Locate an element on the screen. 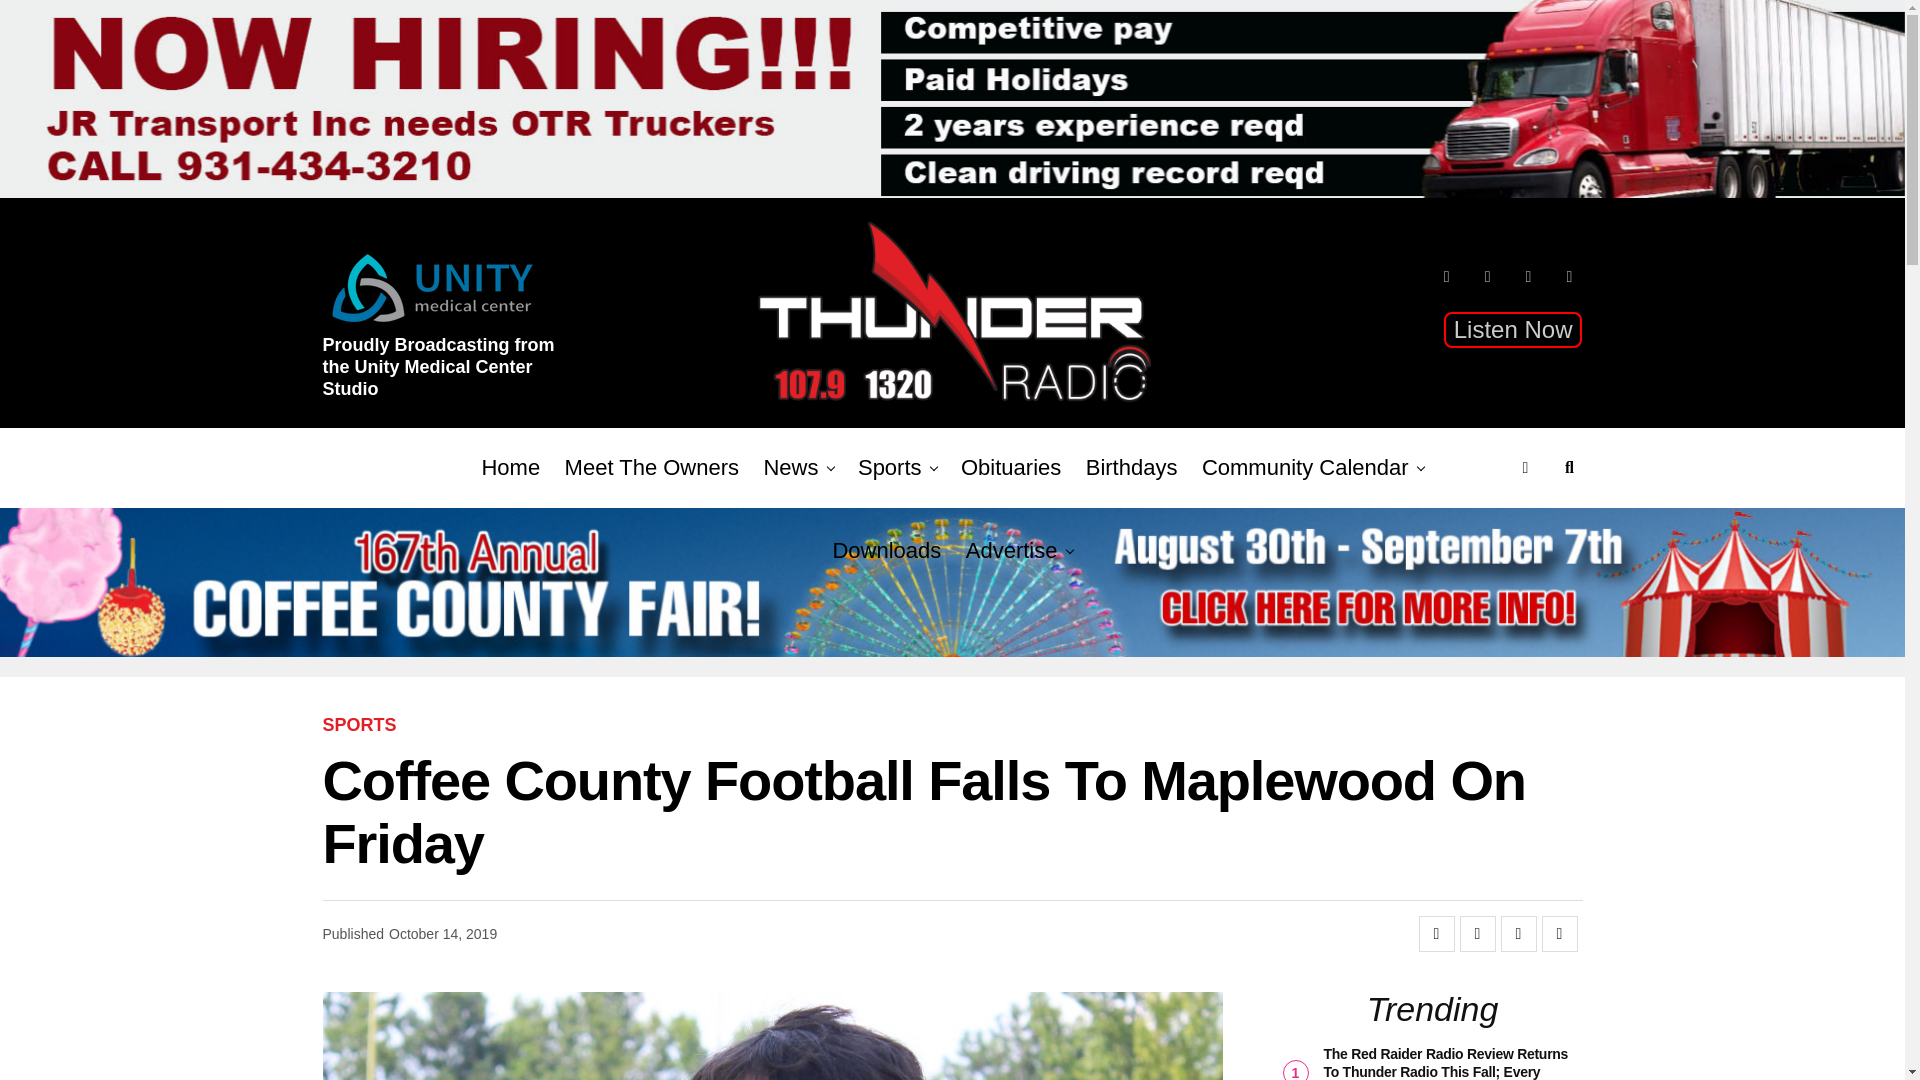 This screenshot has height=1080, width=1920. News is located at coordinates (790, 467).